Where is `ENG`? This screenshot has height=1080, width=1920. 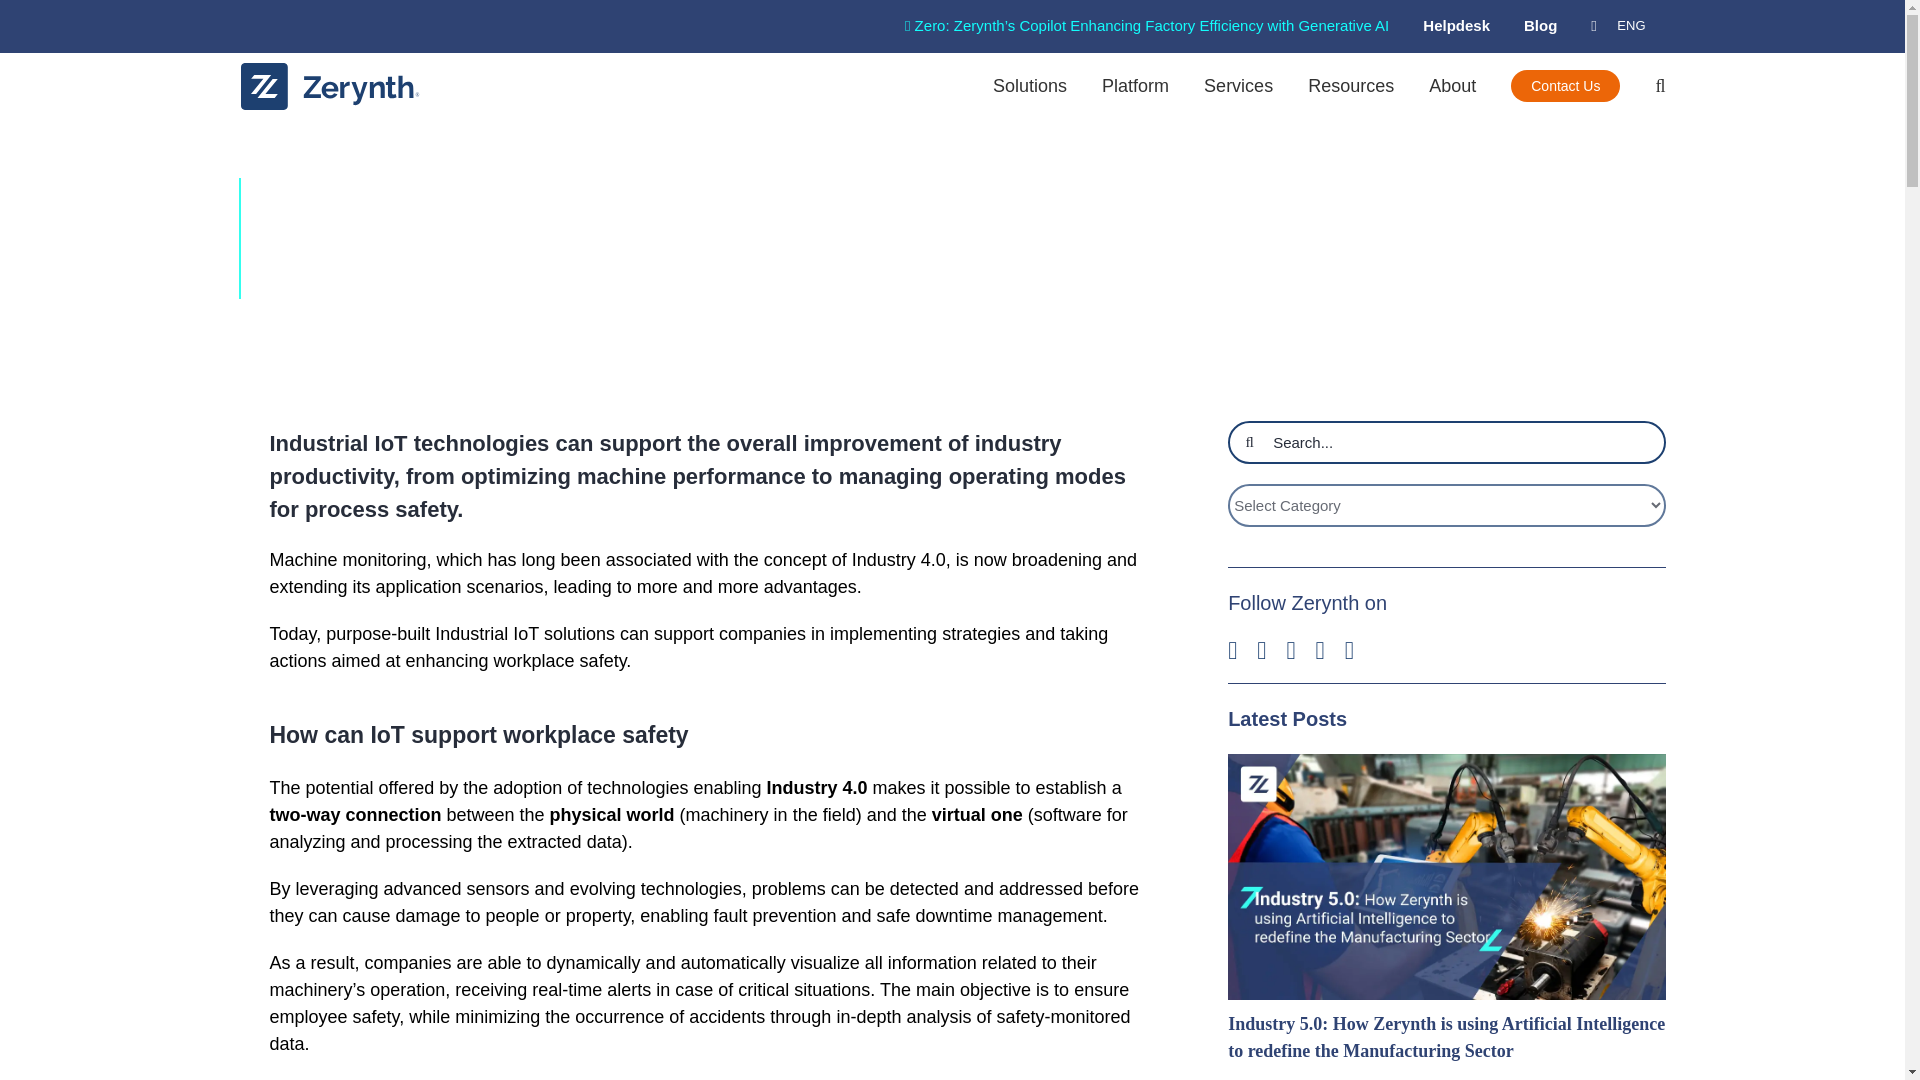
ENG is located at coordinates (1621, 26).